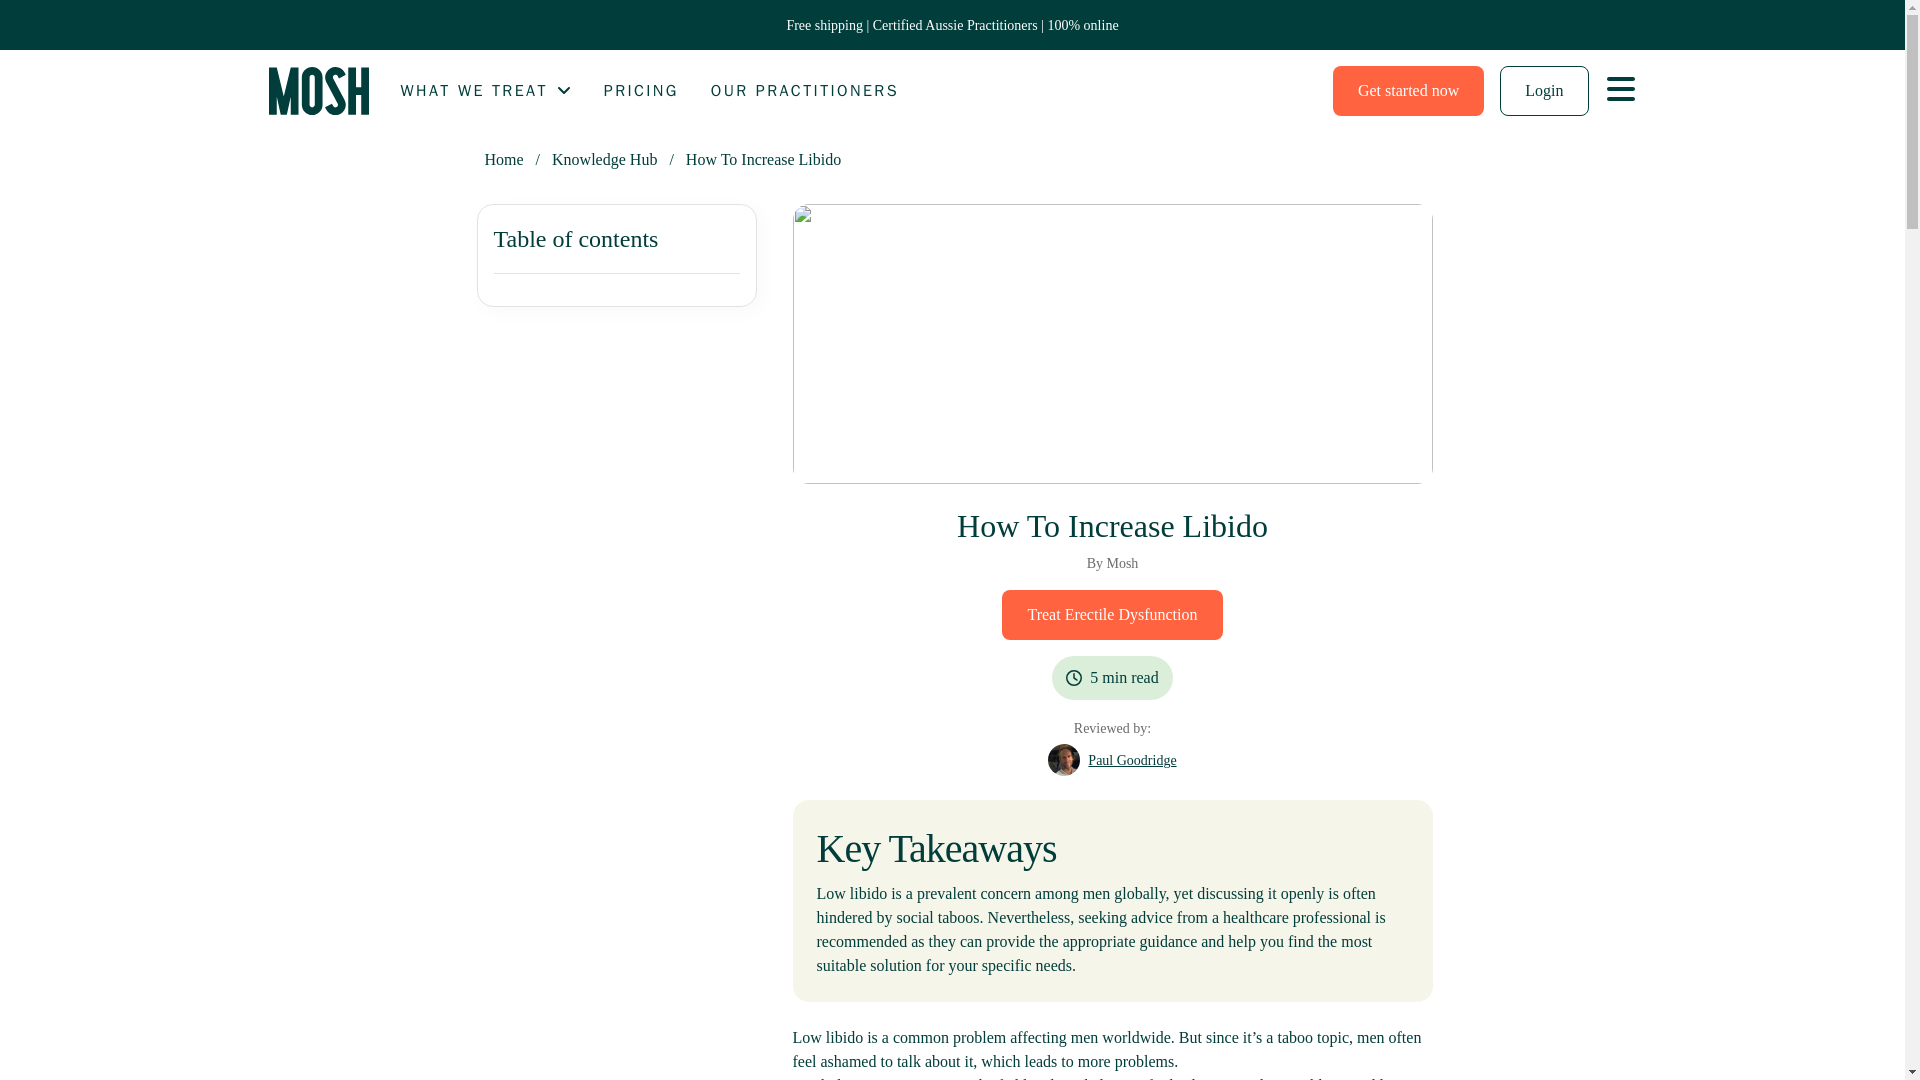 The image size is (1920, 1080). What do you see at coordinates (804, 90) in the screenshot?
I see `OUR PRACTITIONERS` at bounding box center [804, 90].